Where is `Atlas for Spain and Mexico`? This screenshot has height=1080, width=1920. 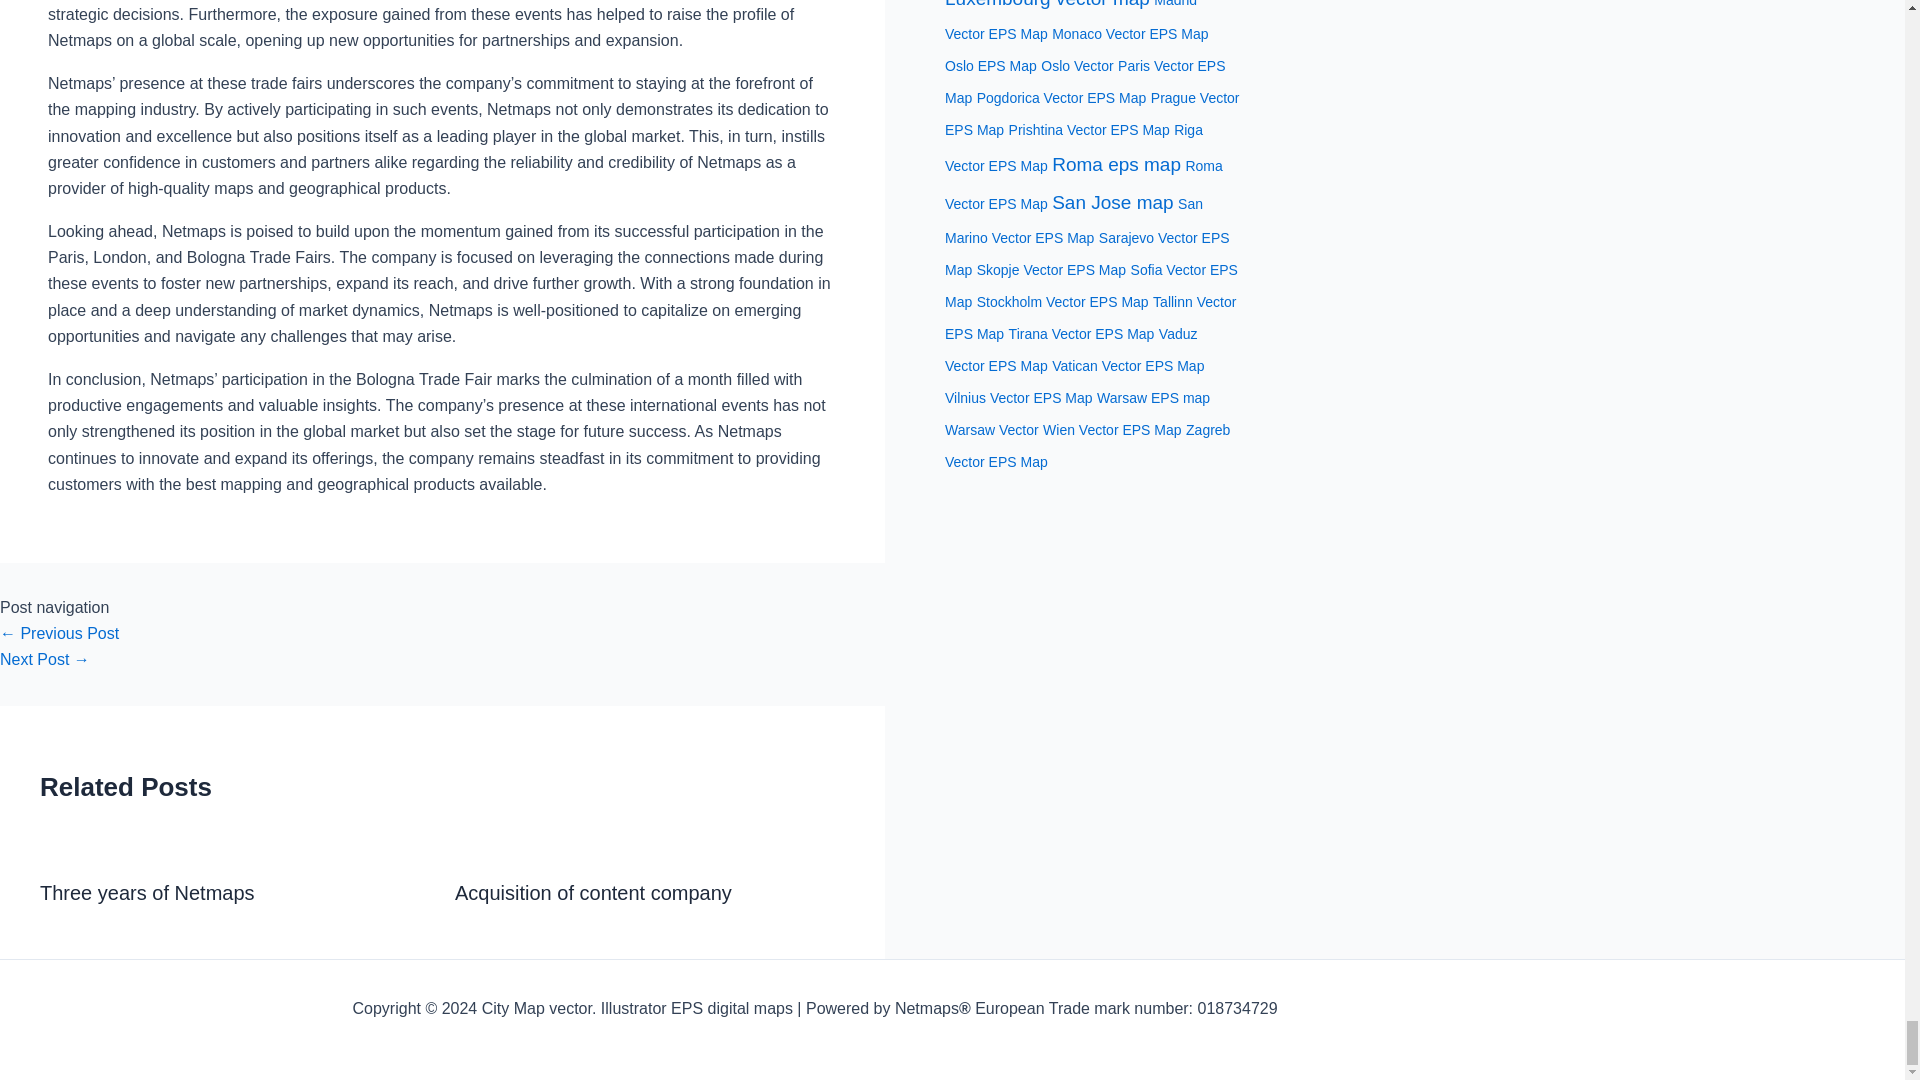
Atlas for Spain and Mexico is located at coordinates (45, 660).